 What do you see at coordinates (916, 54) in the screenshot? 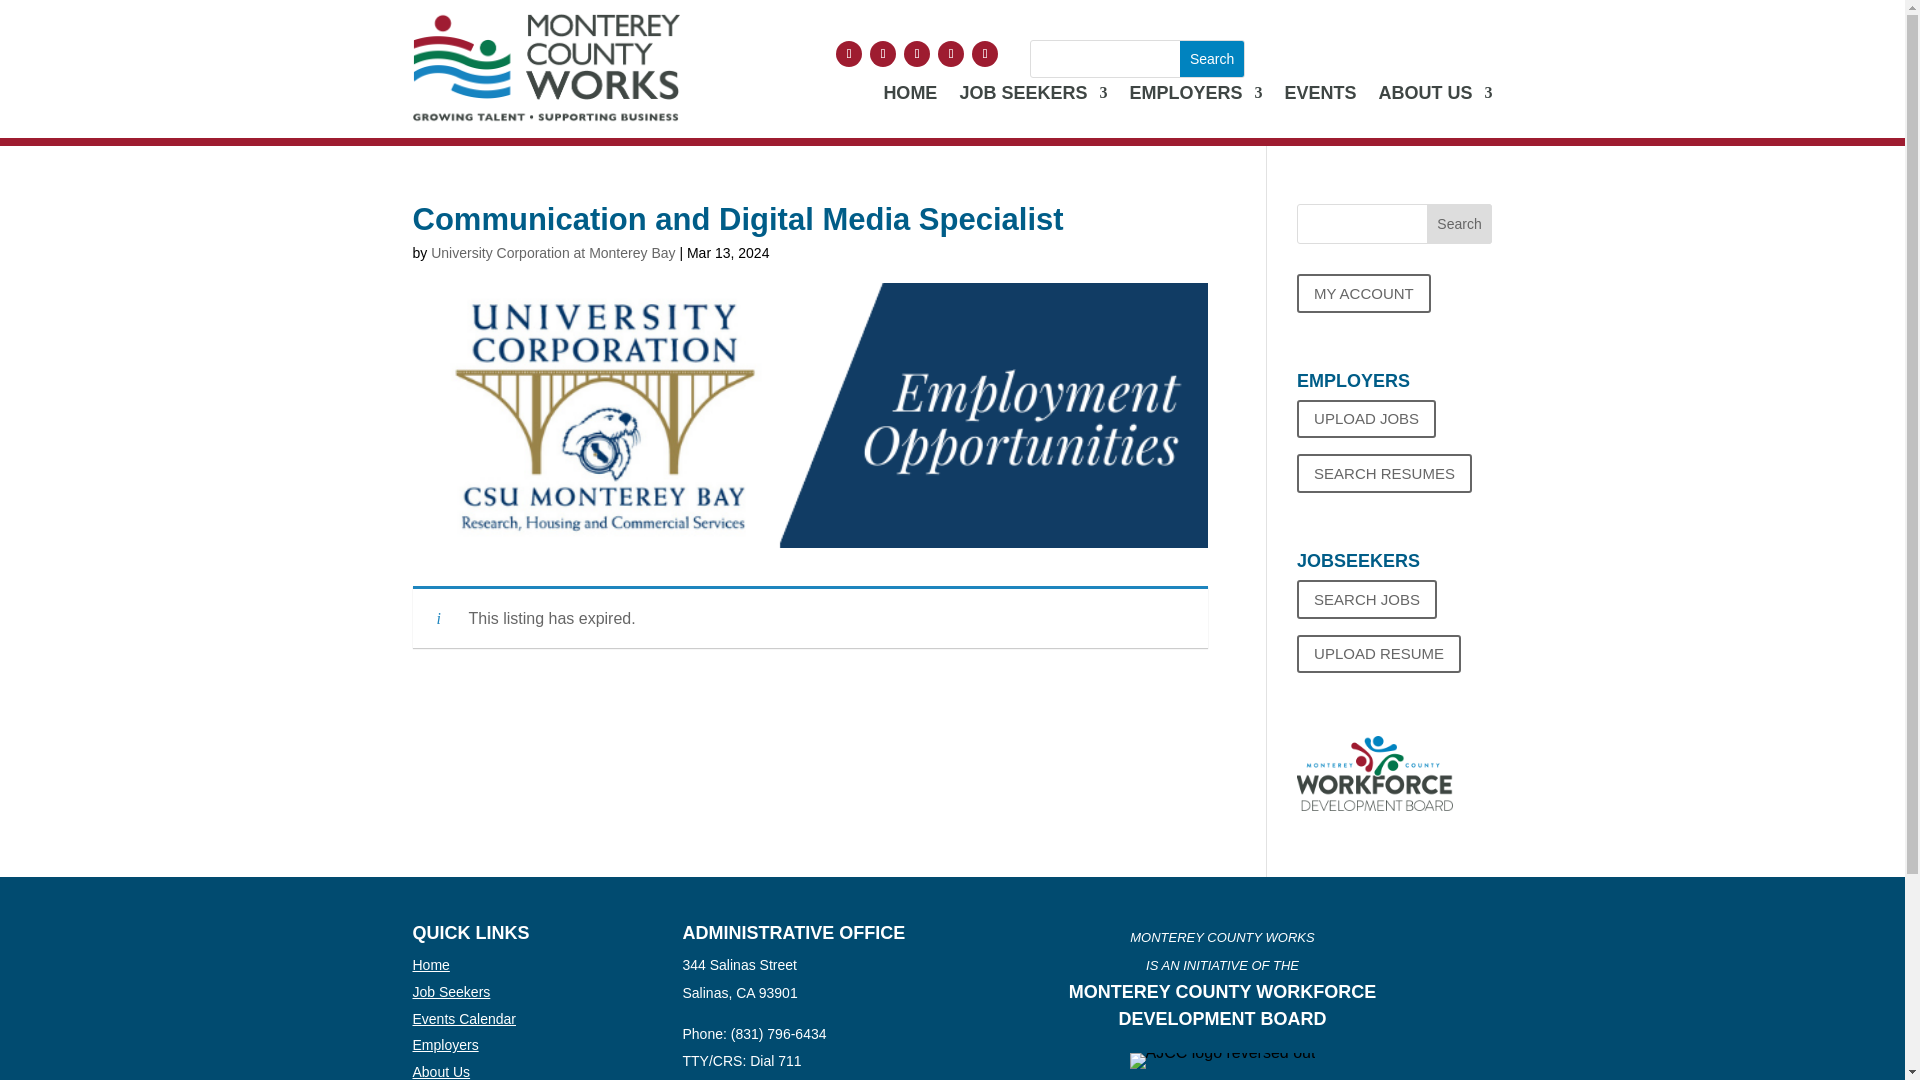
I see `Follow on Youtube` at bounding box center [916, 54].